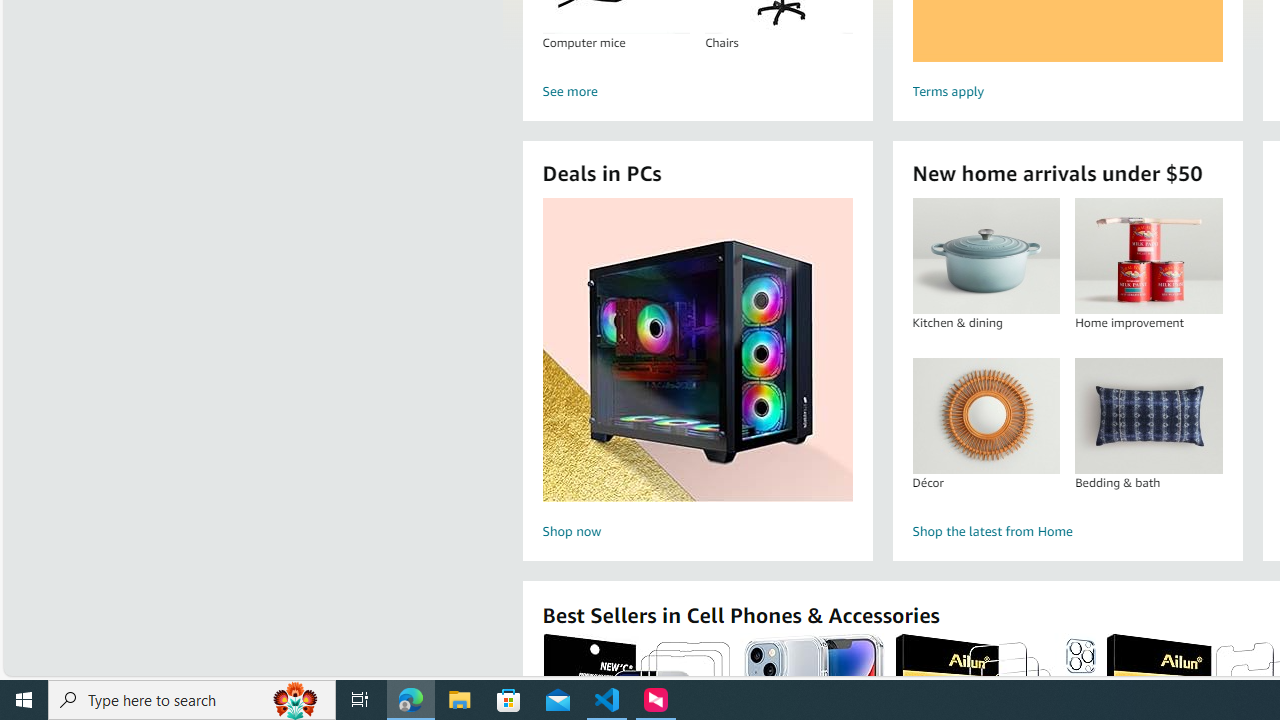 The width and height of the screenshot is (1280, 720). What do you see at coordinates (1148, 415) in the screenshot?
I see `Bedding & bath` at bounding box center [1148, 415].